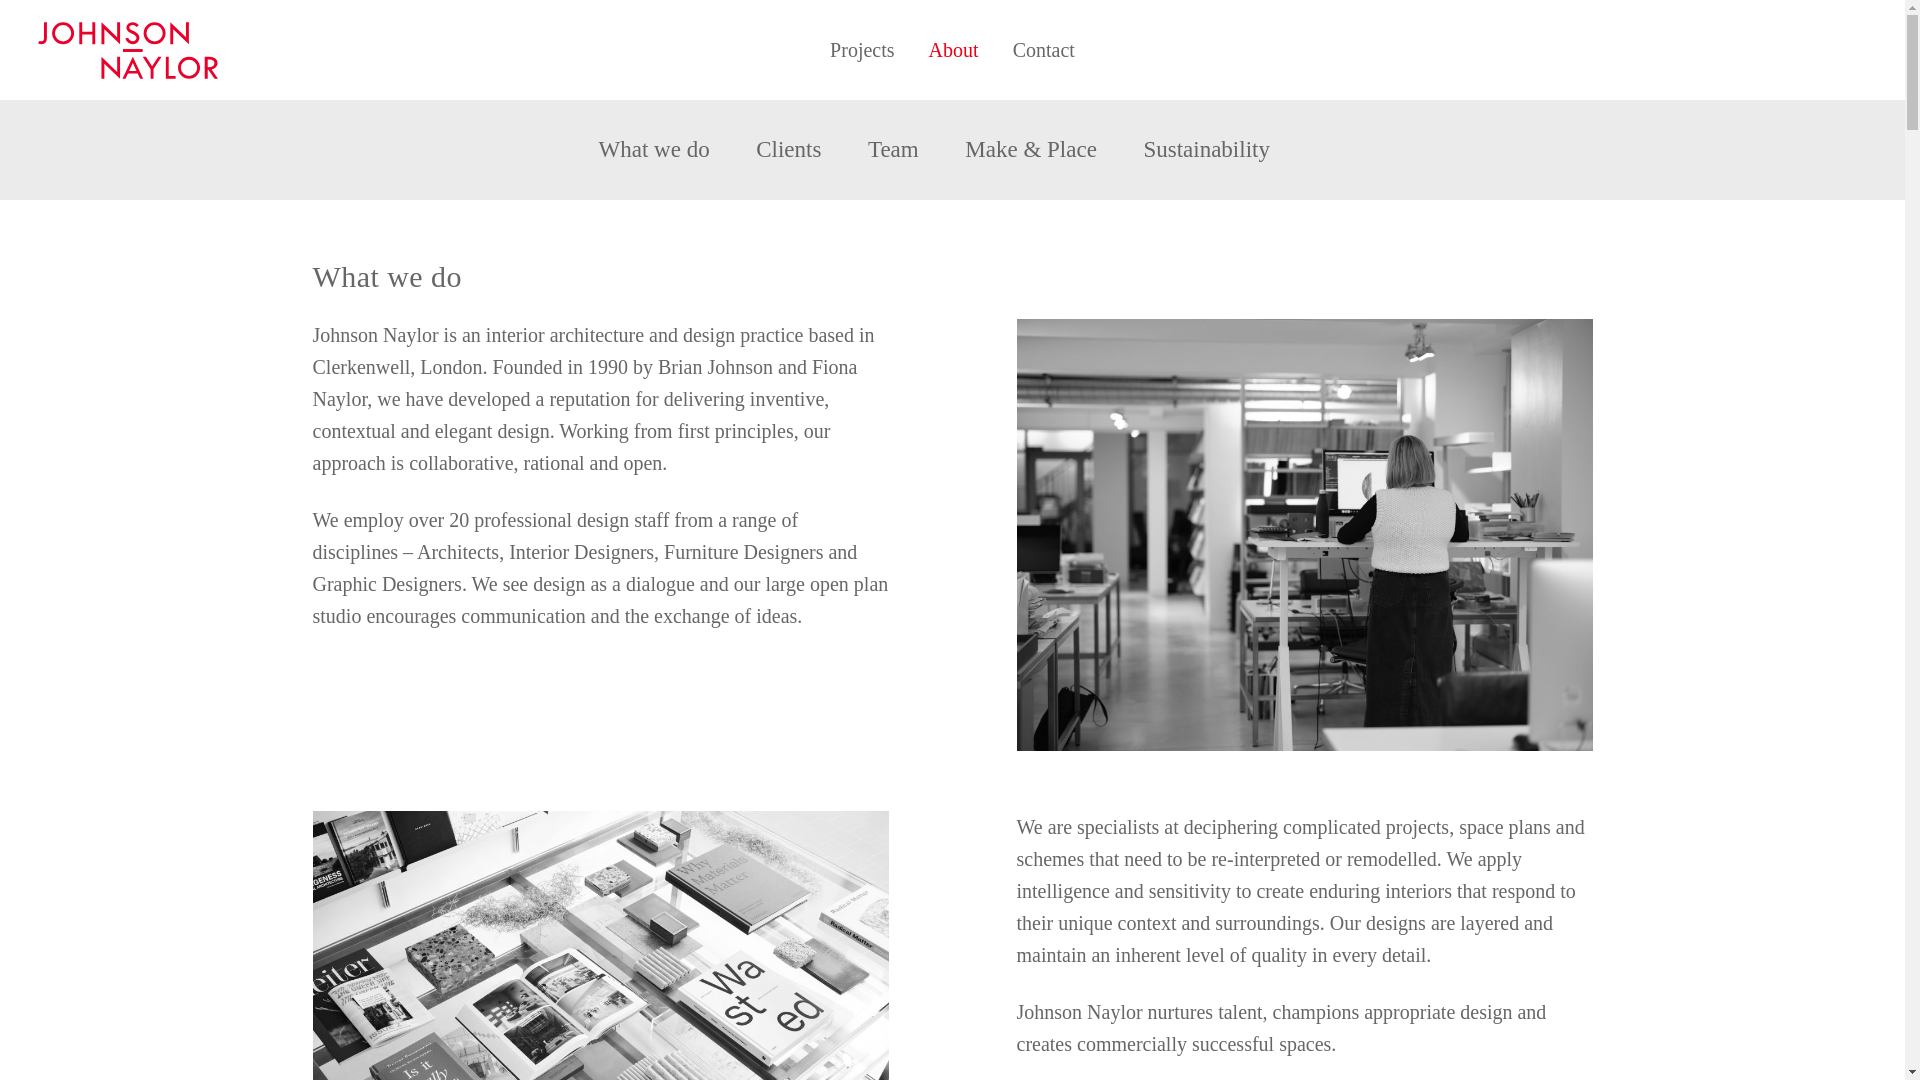 The height and width of the screenshot is (1080, 1920). Describe the element at coordinates (184, 50) in the screenshot. I see `Johnson Naylor` at that location.